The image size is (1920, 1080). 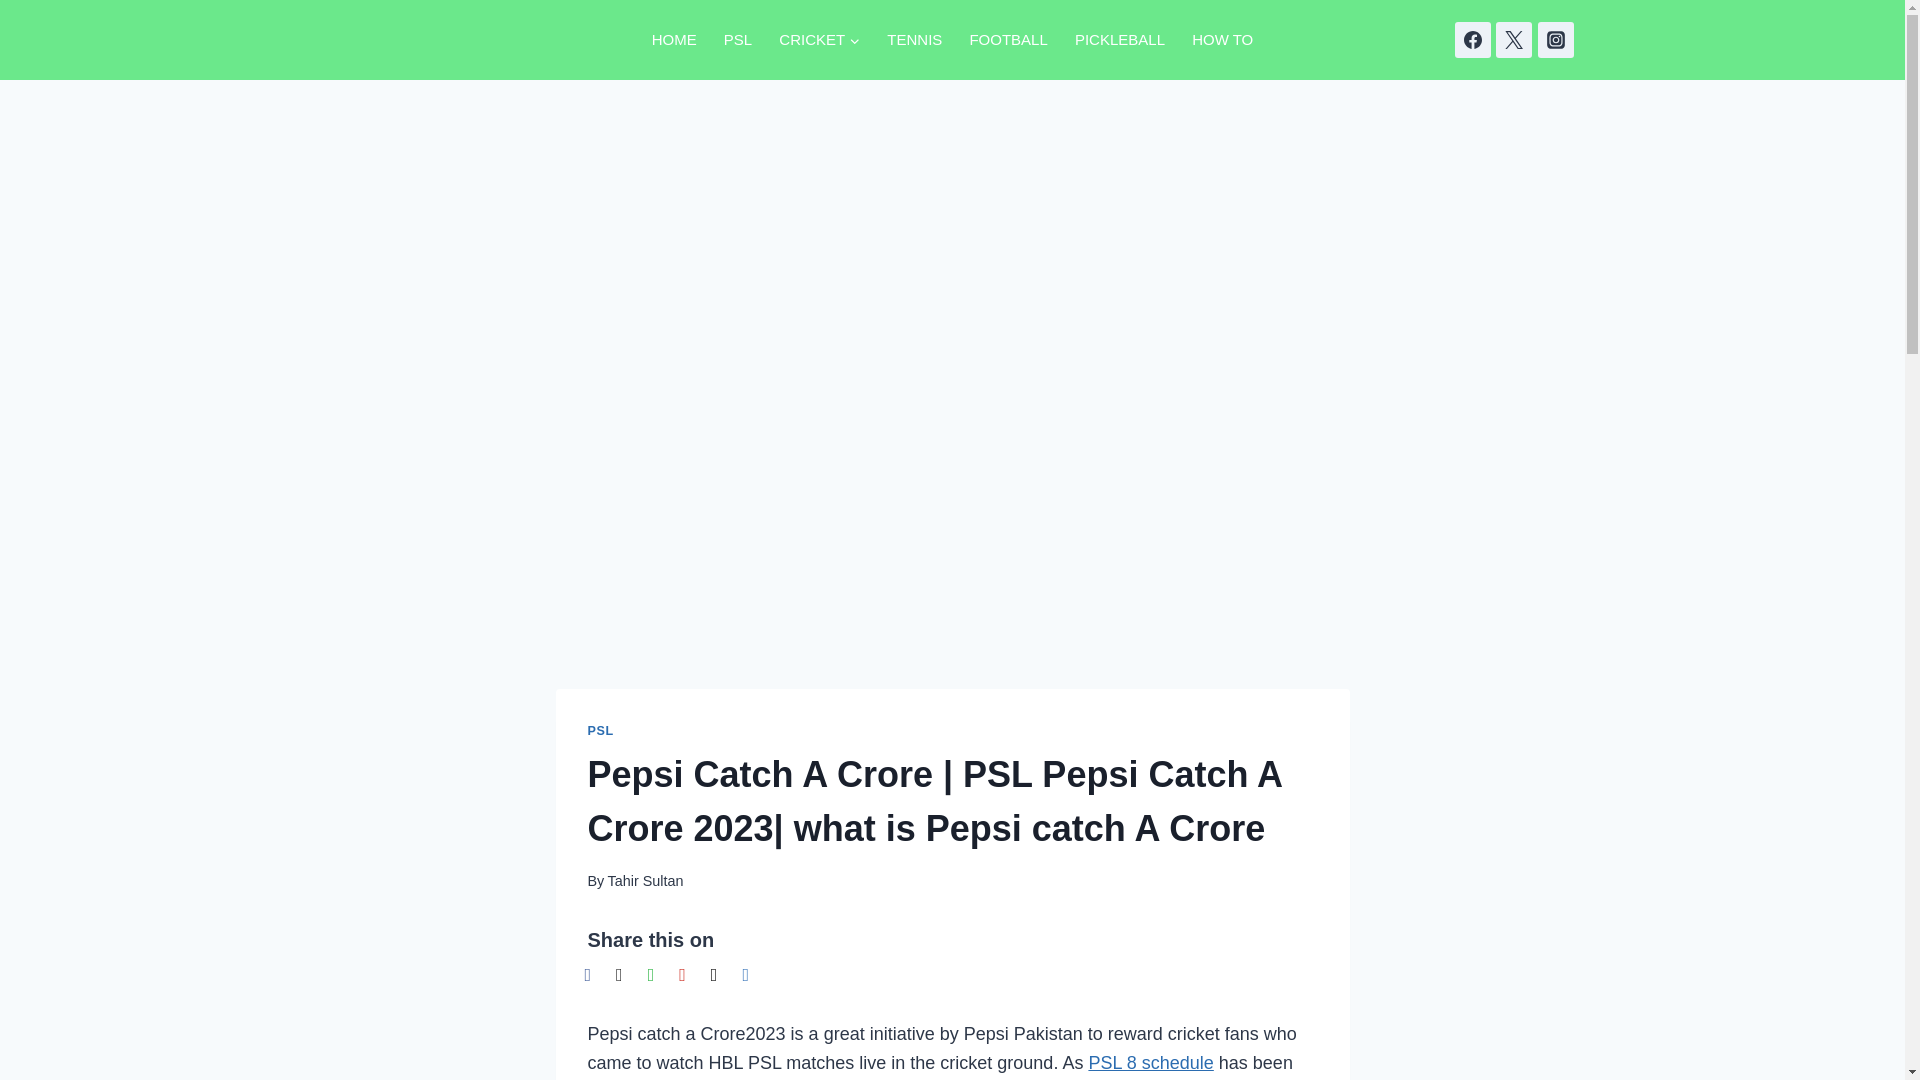 What do you see at coordinates (1150, 1063) in the screenshot?
I see `PSL 8 schedule` at bounding box center [1150, 1063].